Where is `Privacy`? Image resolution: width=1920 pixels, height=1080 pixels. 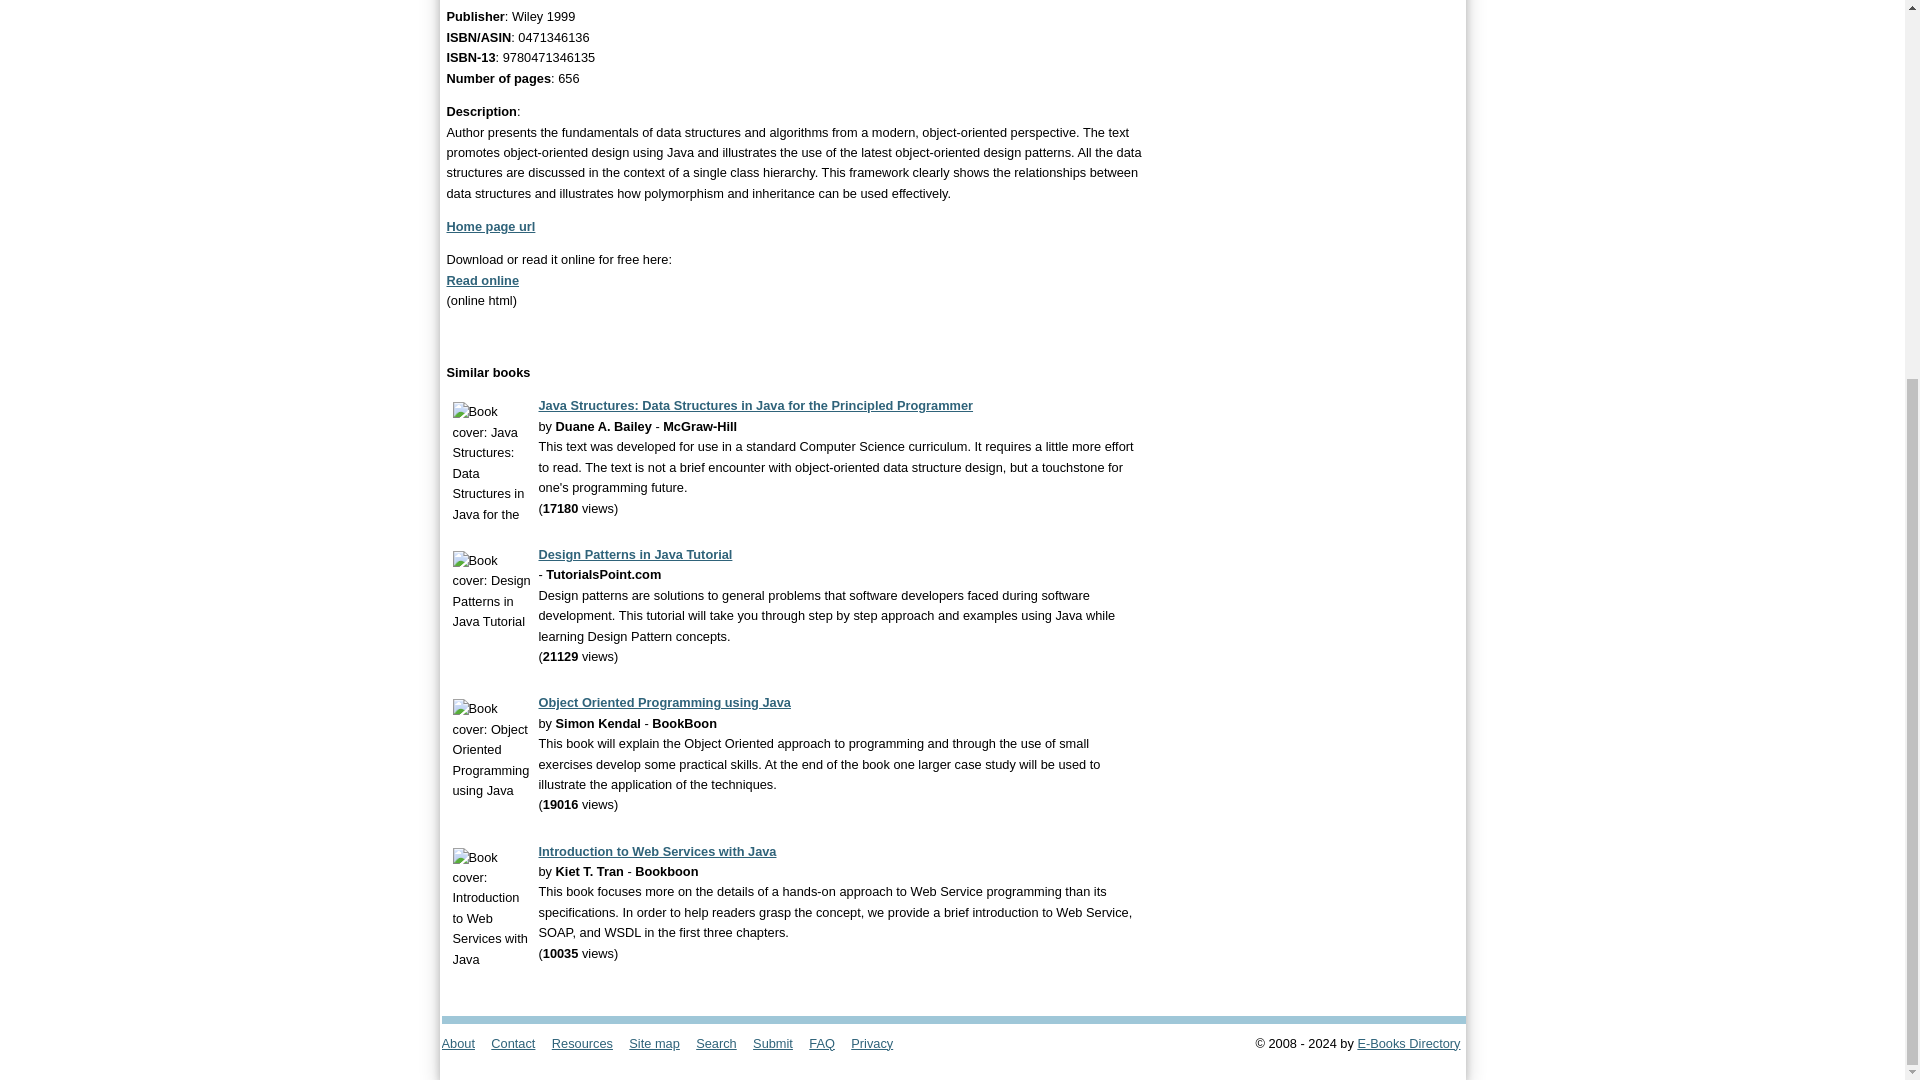 Privacy is located at coordinates (878, 1042).